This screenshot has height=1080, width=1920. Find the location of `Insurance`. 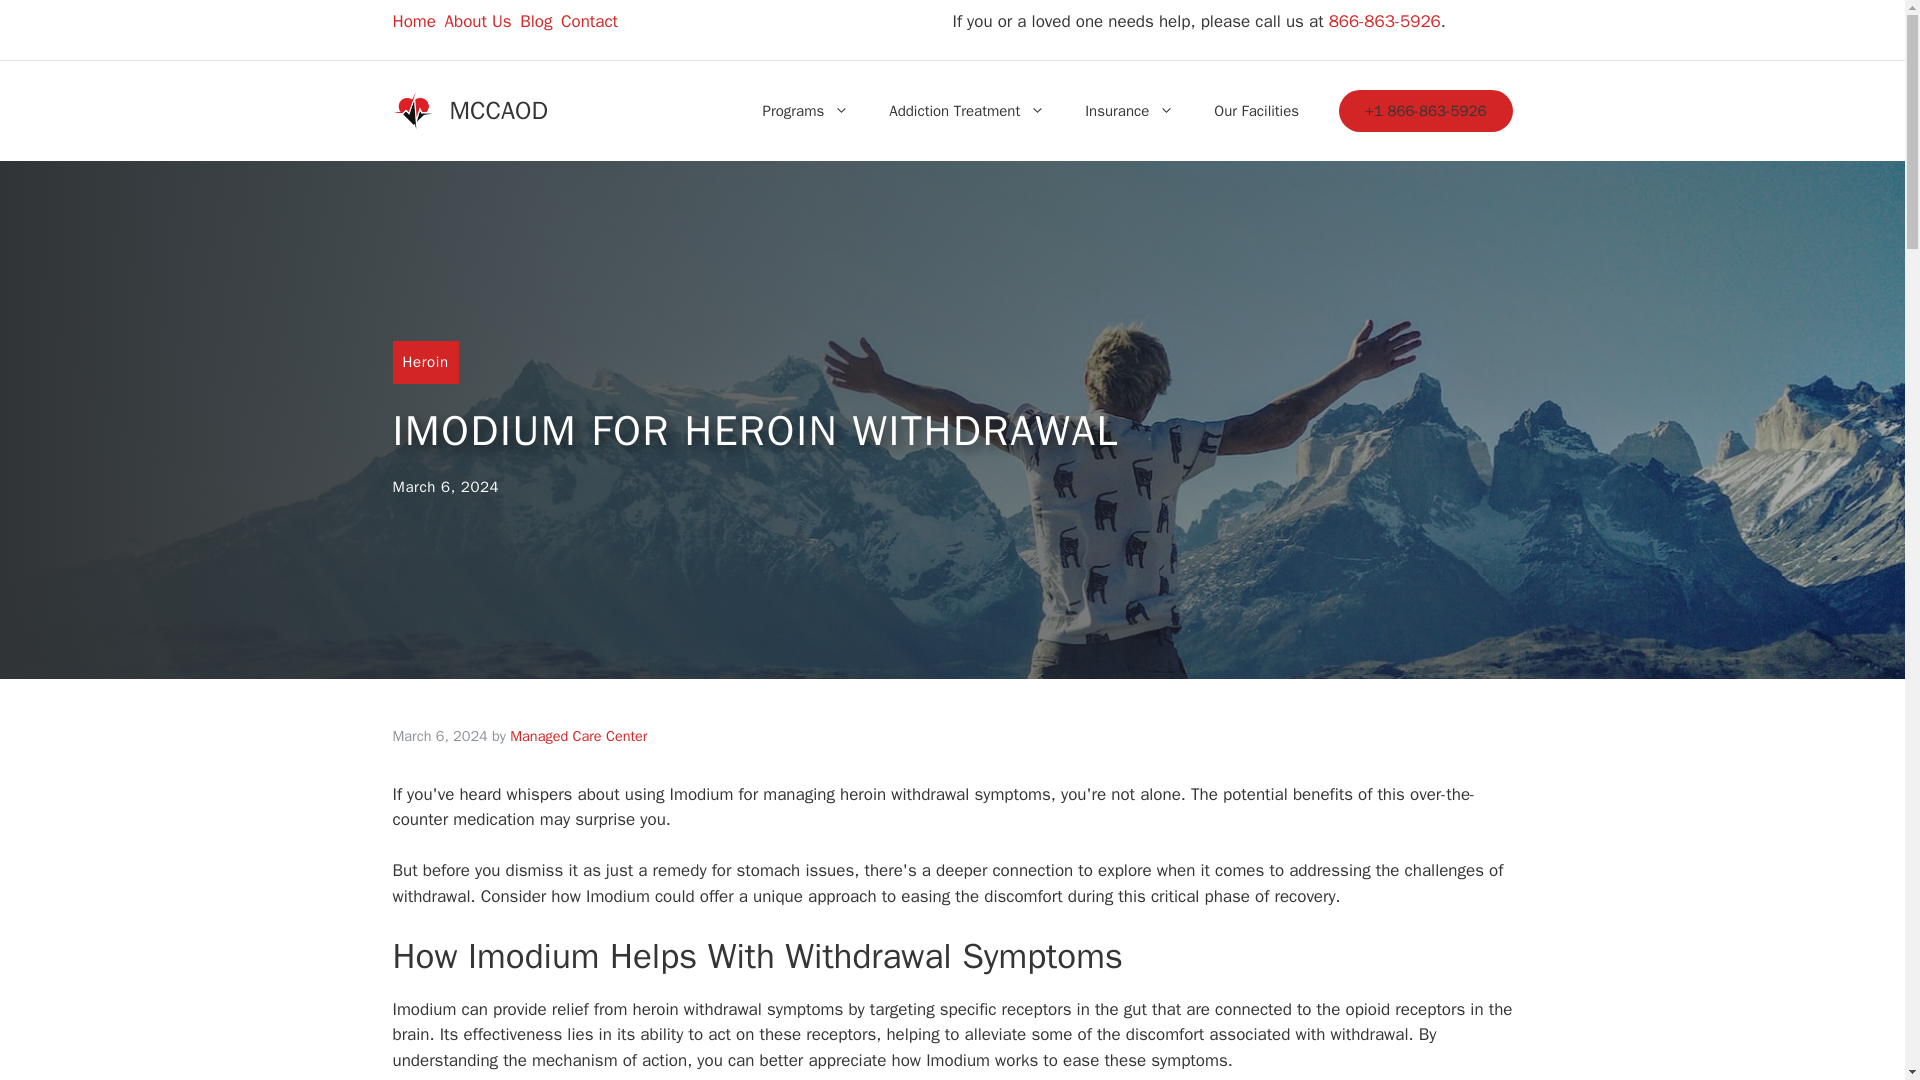

Insurance is located at coordinates (1130, 111).